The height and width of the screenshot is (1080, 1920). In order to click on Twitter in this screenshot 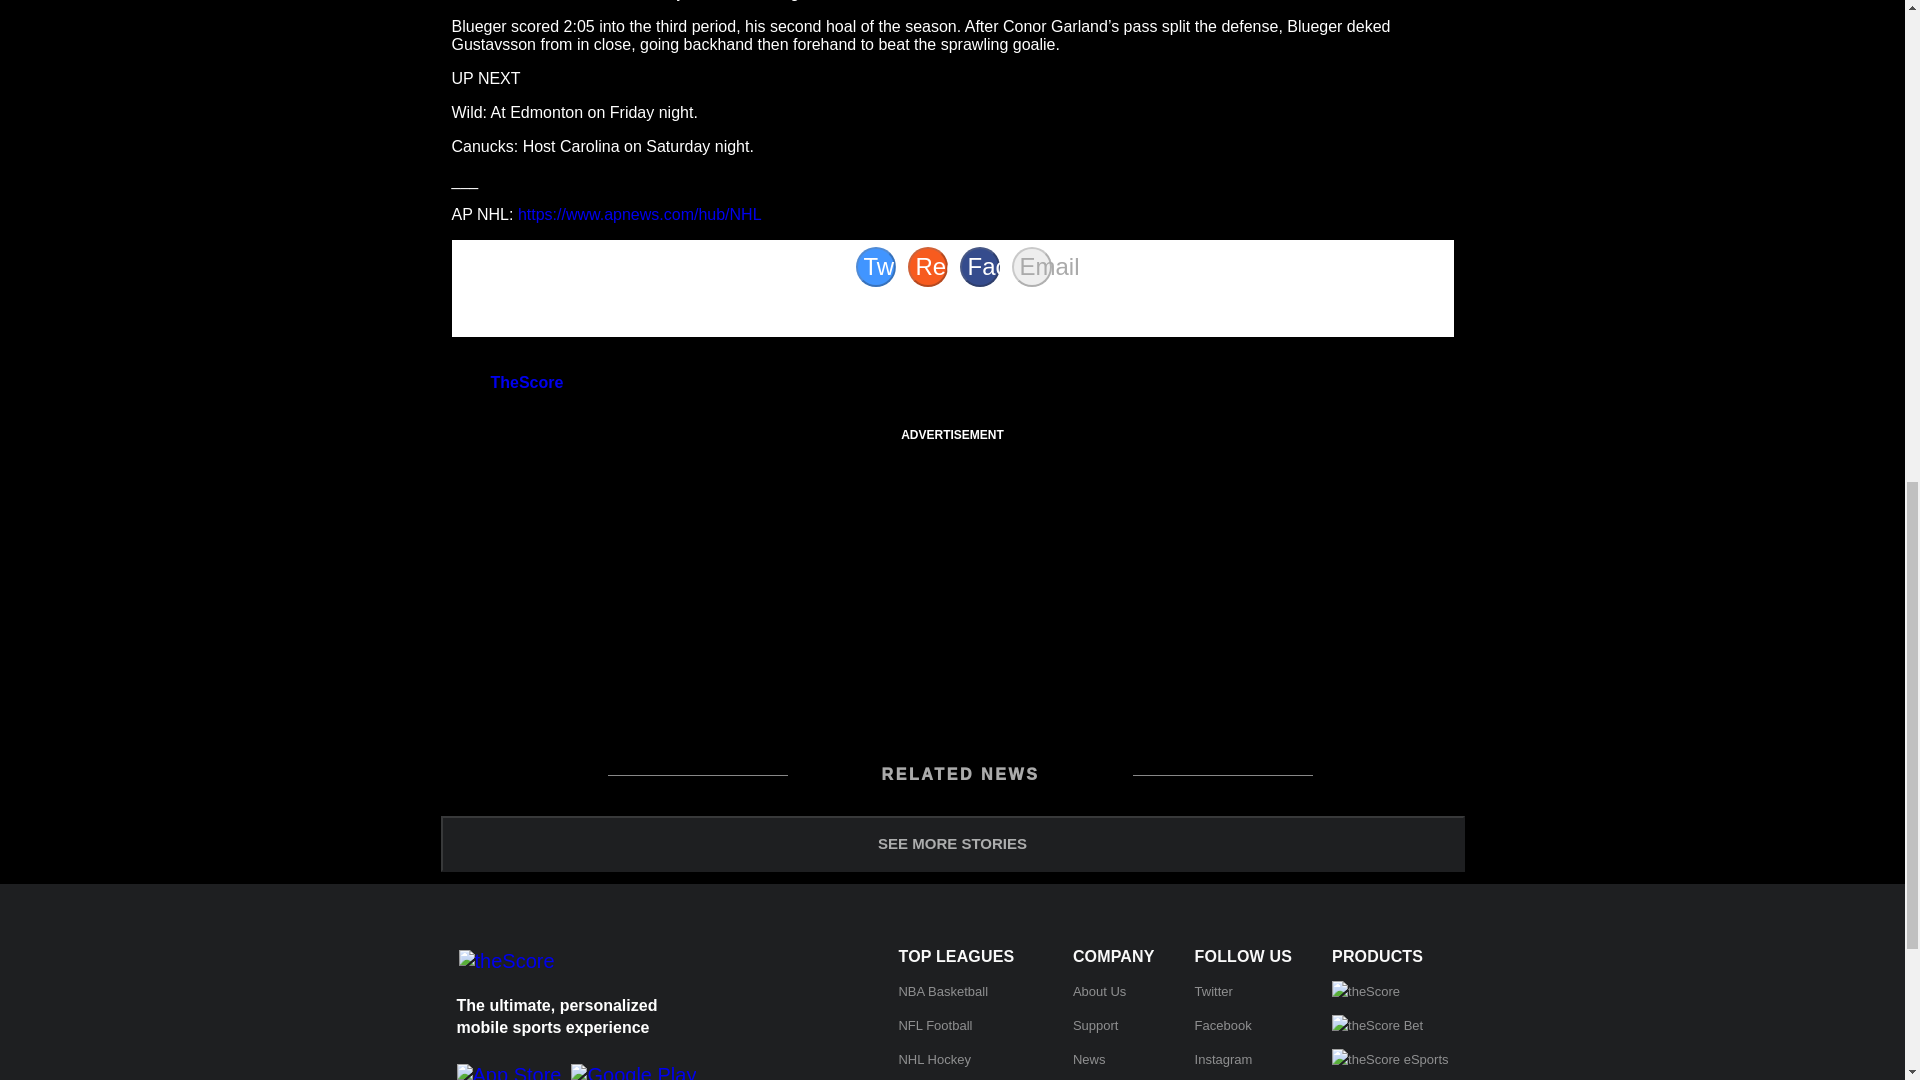, I will do `click(876, 267)`.